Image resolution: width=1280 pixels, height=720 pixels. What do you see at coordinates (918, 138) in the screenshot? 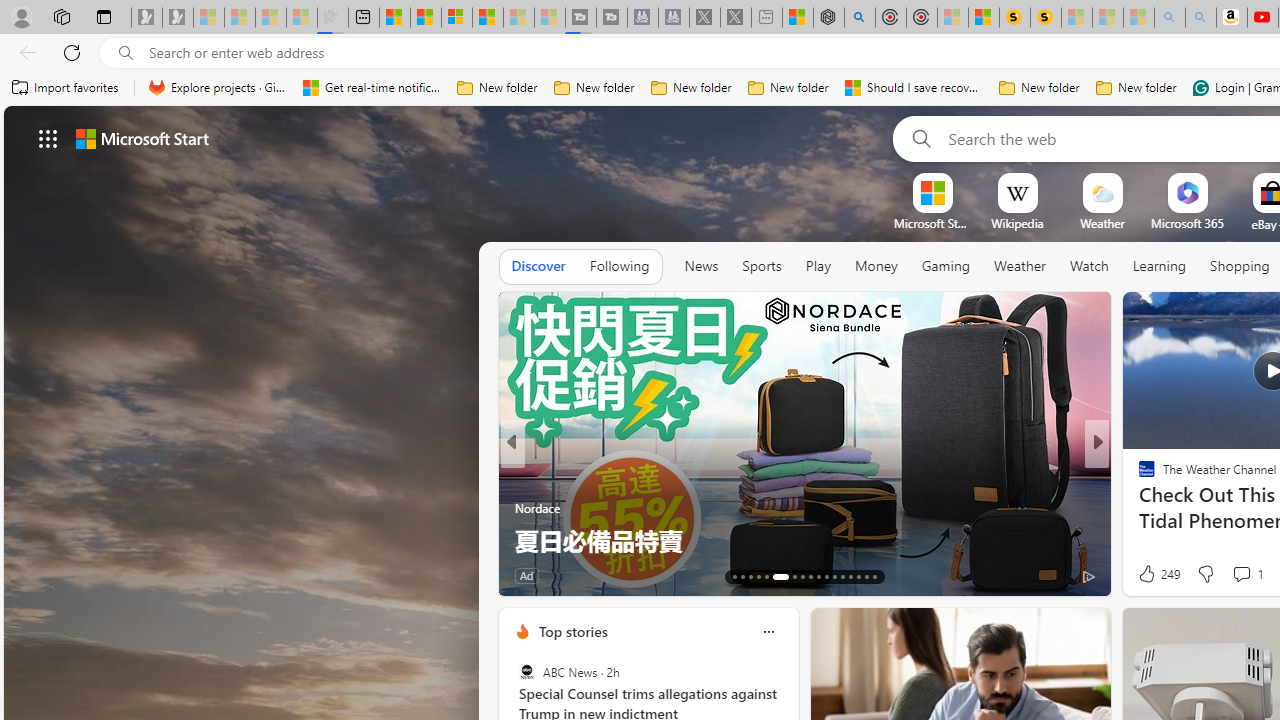
I see `Search` at bounding box center [918, 138].